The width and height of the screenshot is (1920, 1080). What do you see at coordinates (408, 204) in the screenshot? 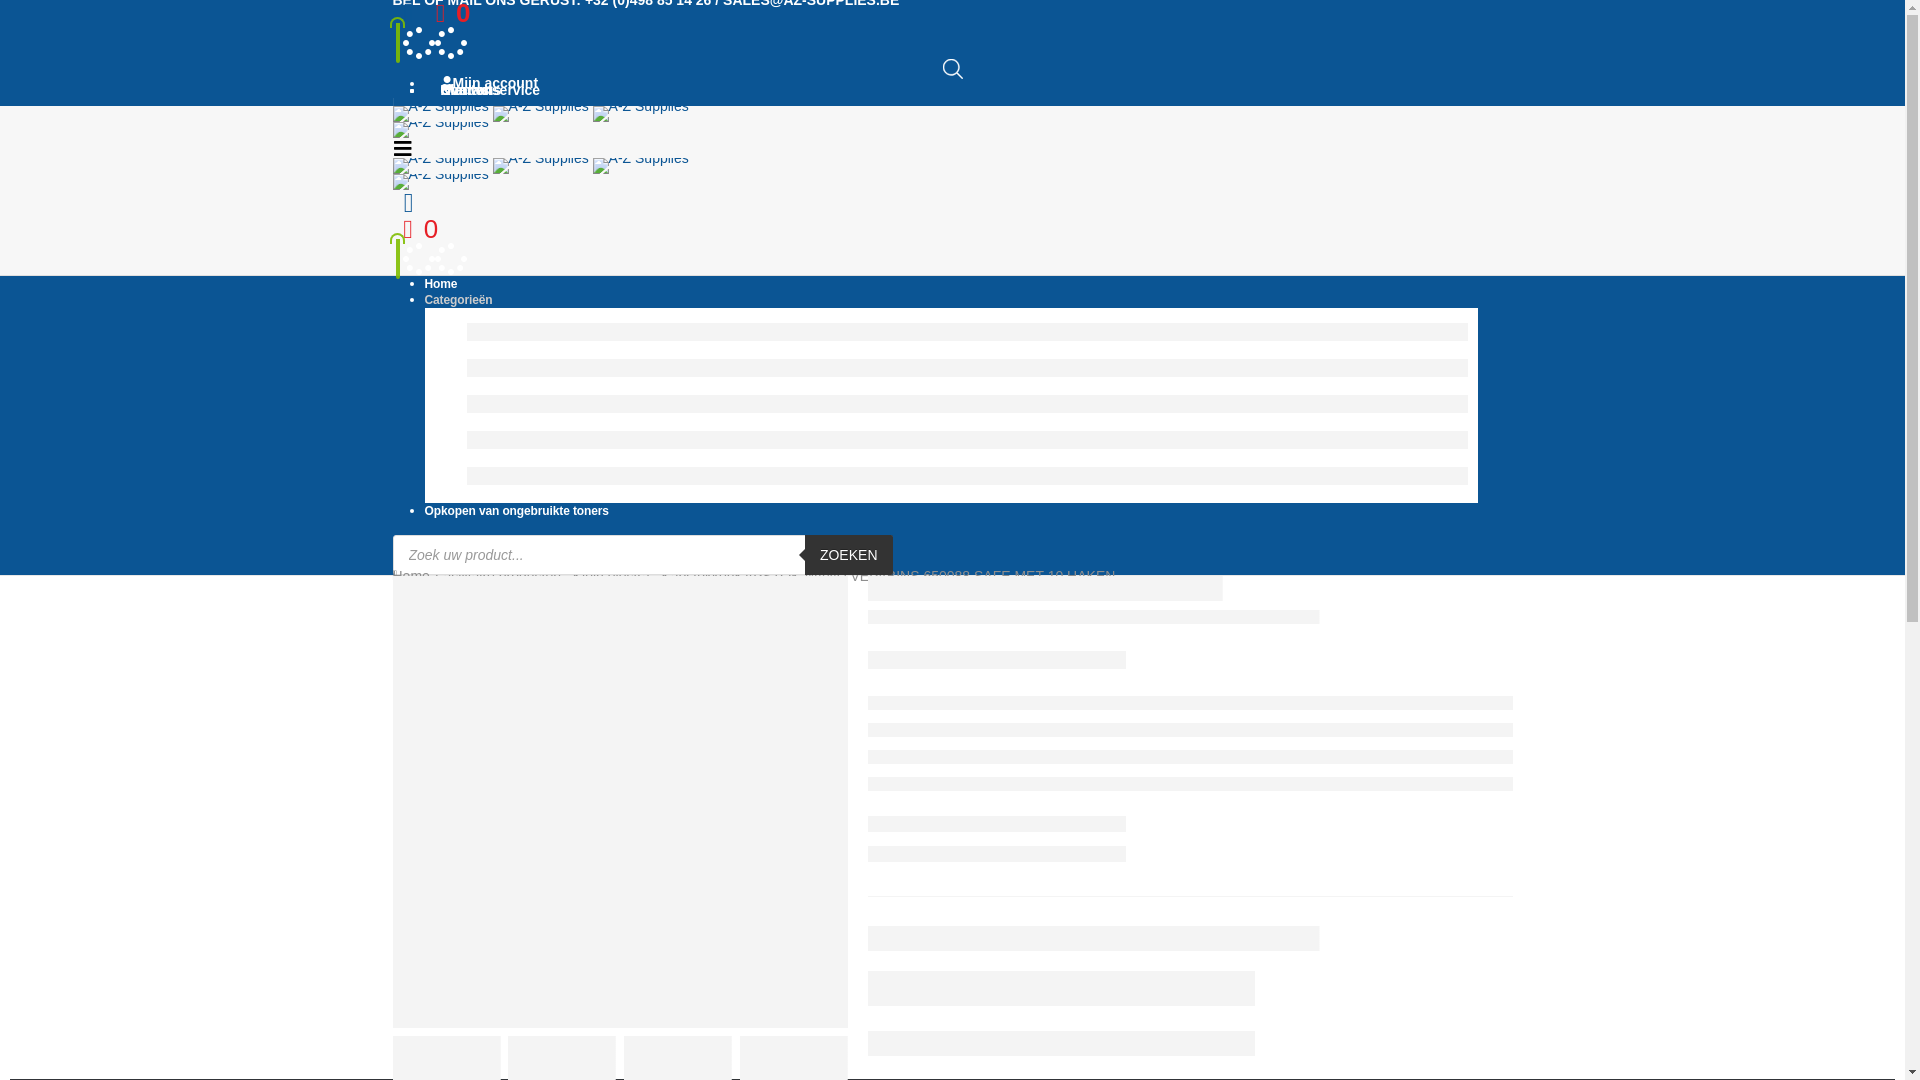
I see `Mijn account` at bounding box center [408, 204].